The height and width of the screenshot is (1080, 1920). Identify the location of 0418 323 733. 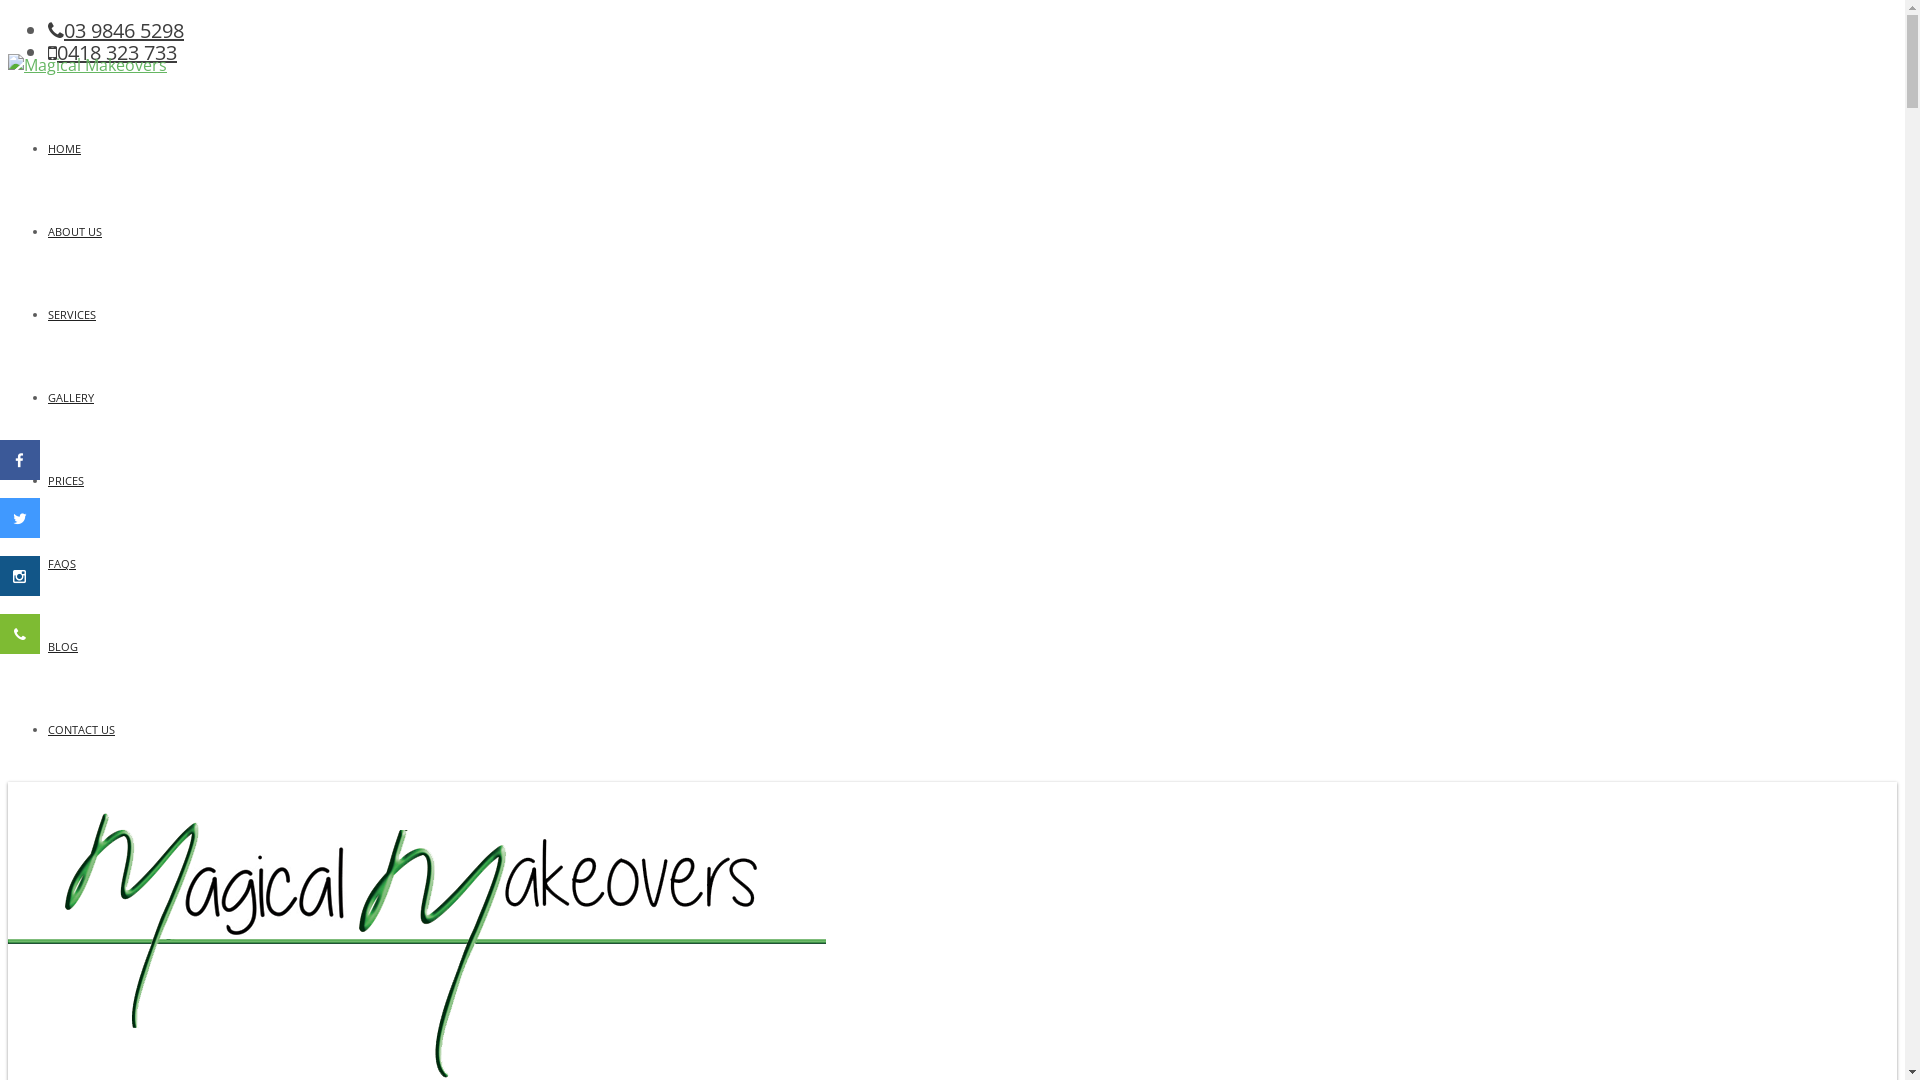
(112, 52).